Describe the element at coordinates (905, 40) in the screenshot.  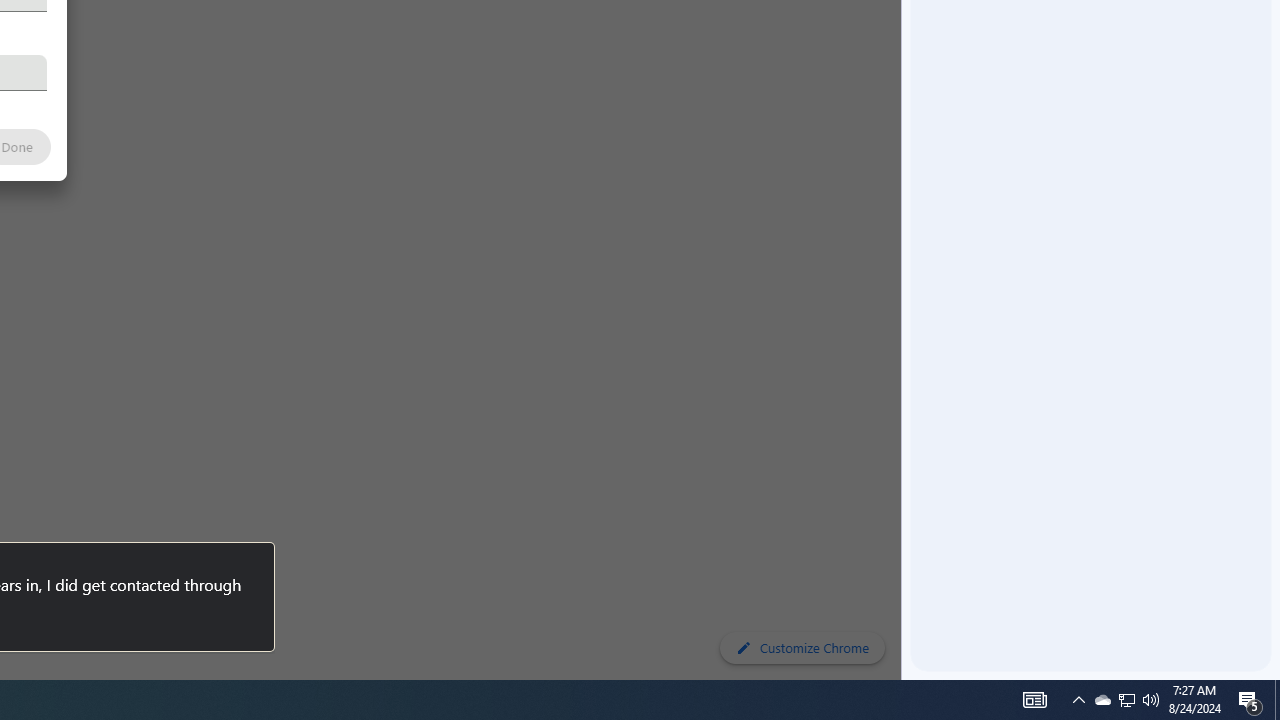
I see `Side Panel Resize Handle` at that location.